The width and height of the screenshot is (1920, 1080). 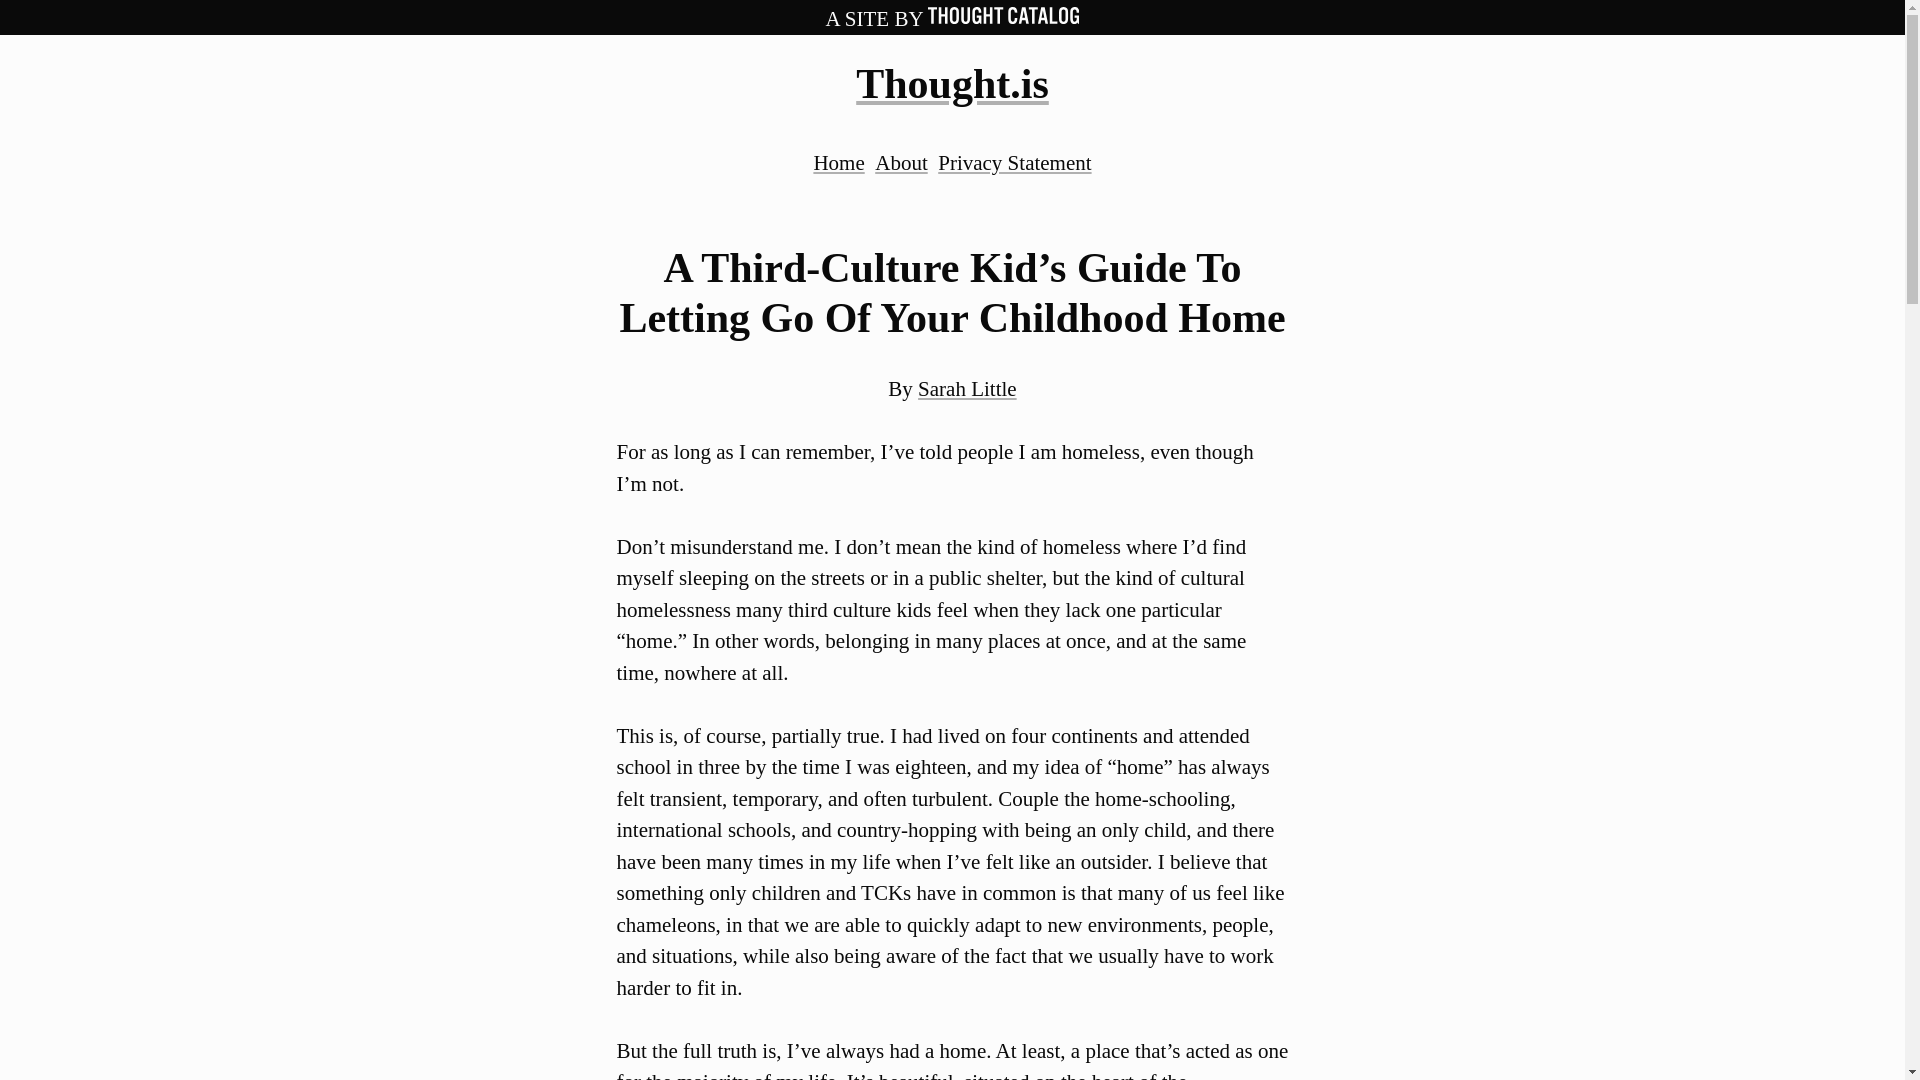 I want to click on Thought.is, so click(x=952, y=83).